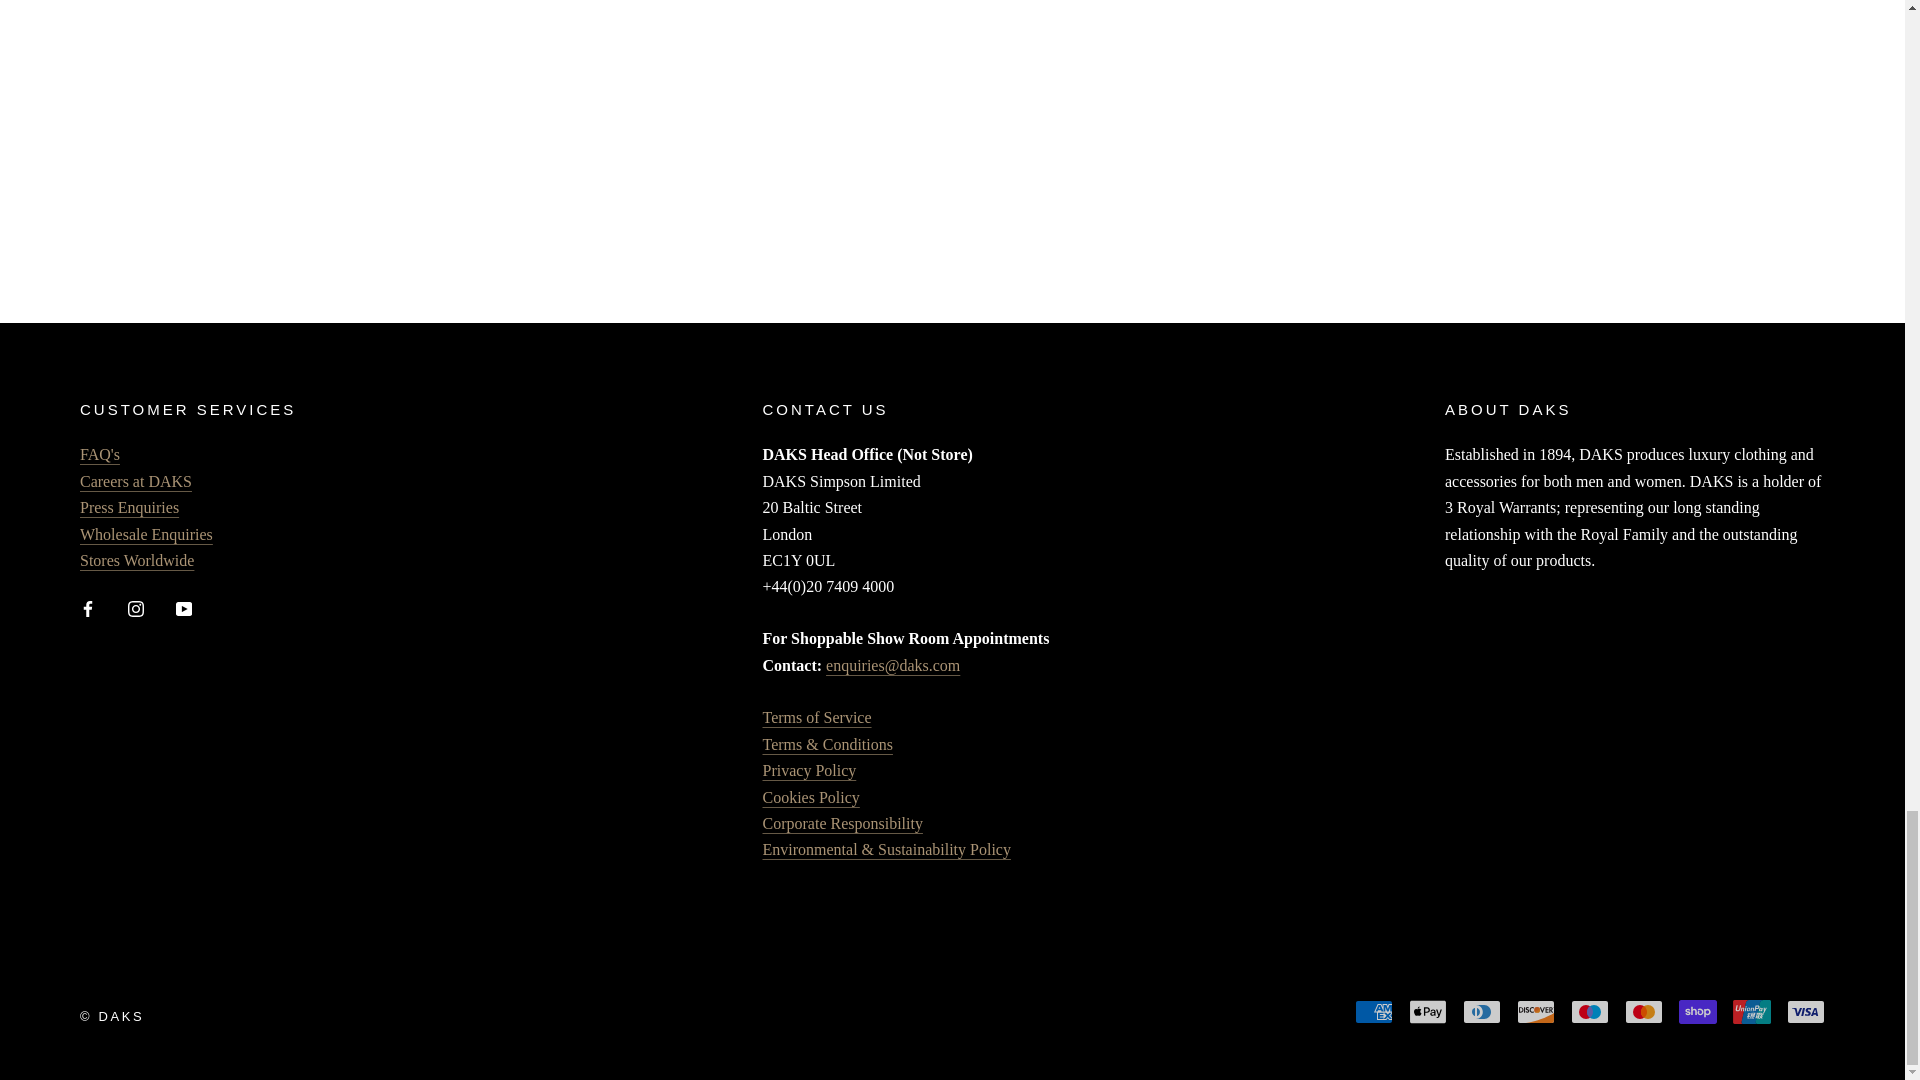  What do you see at coordinates (842, 823) in the screenshot?
I see `Corporate Responsibility` at bounding box center [842, 823].